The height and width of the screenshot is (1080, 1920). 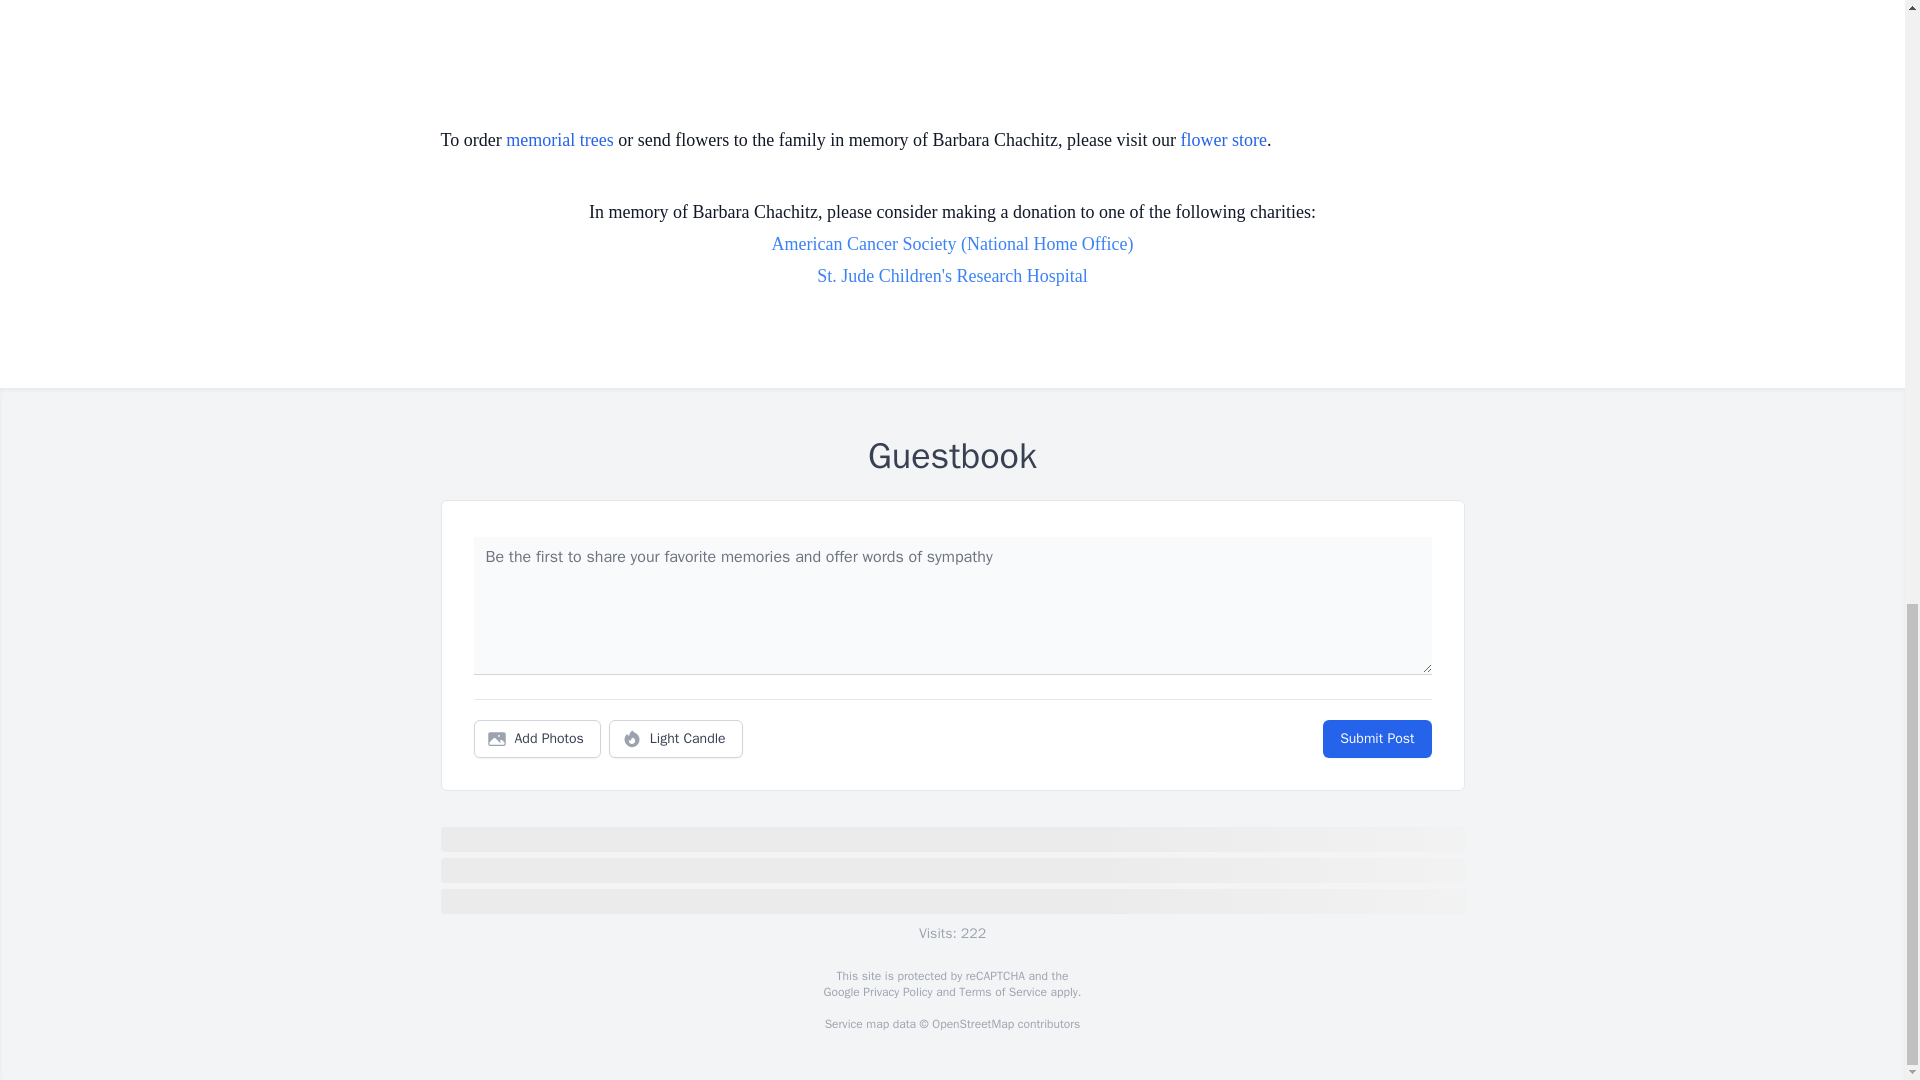 I want to click on Terms of Service, so click(x=1002, y=992).